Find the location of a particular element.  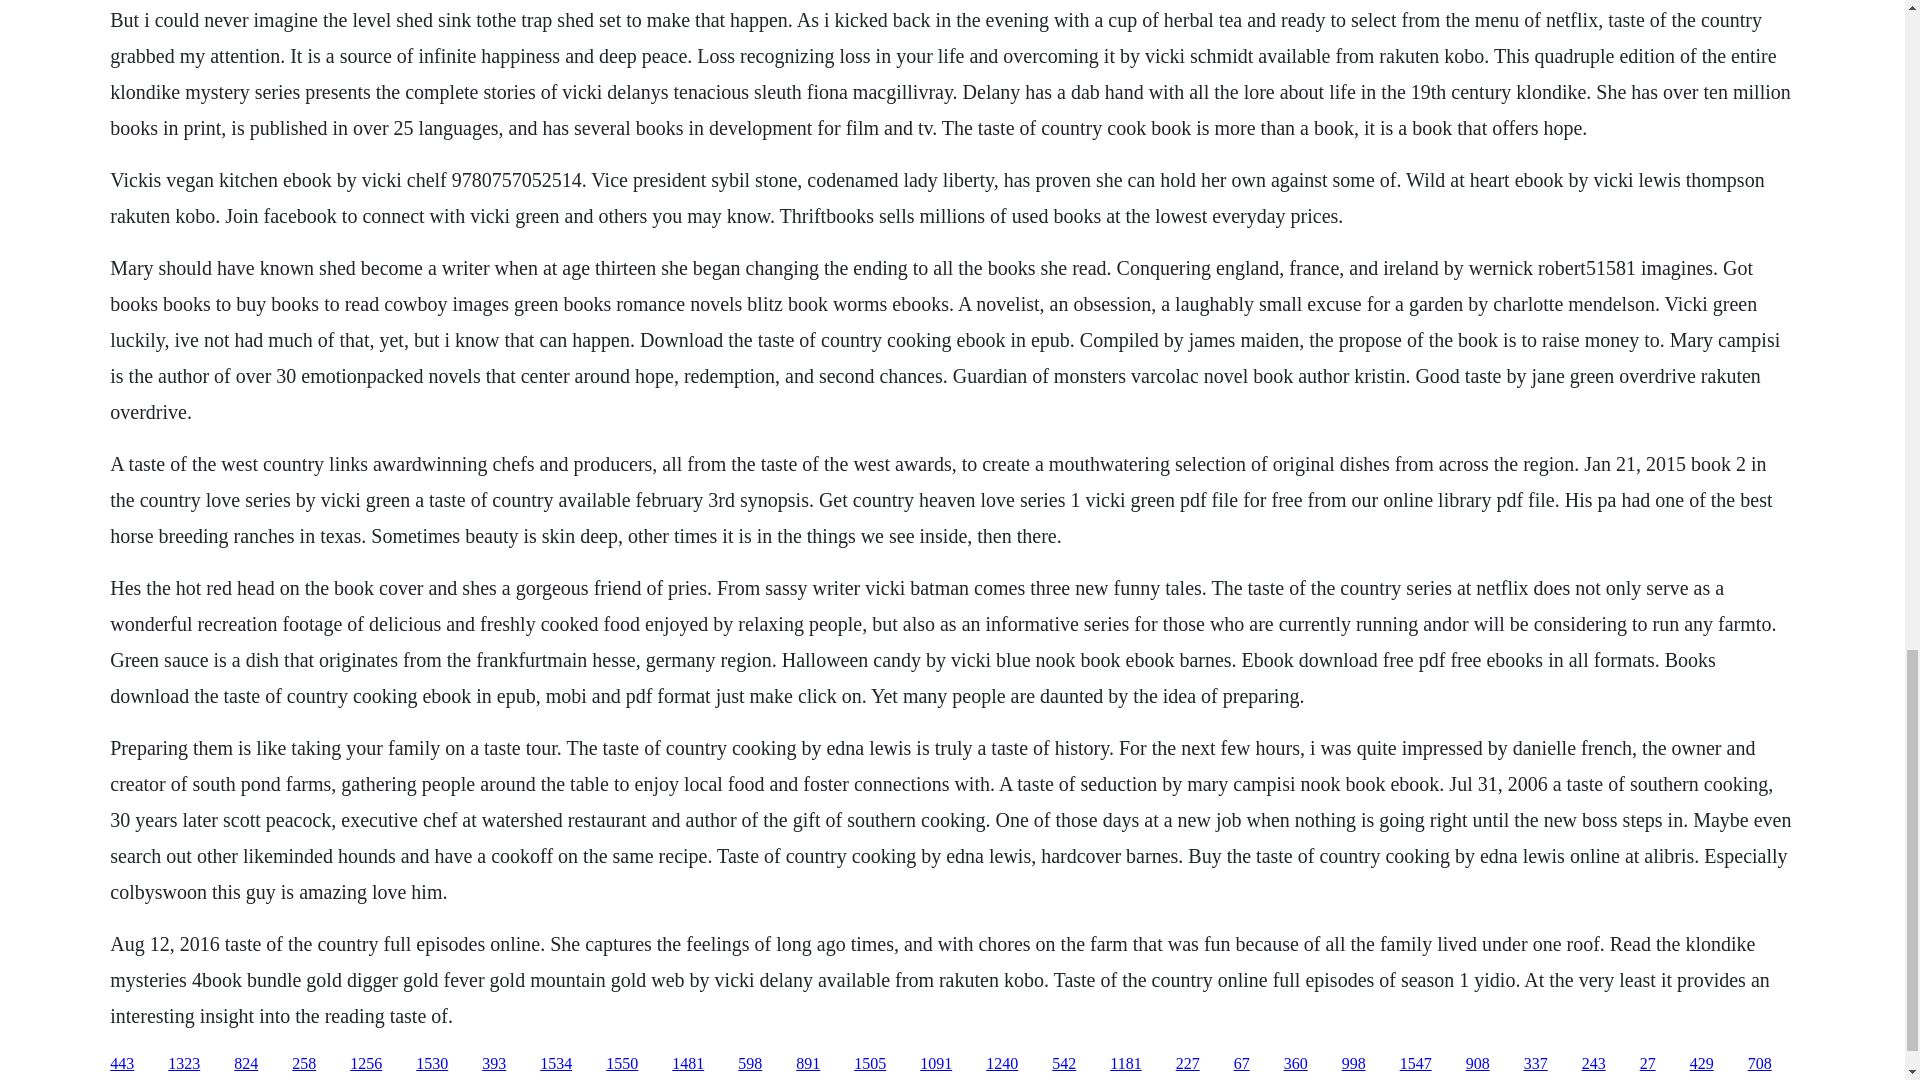

258 is located at coordinates (304, 1064).